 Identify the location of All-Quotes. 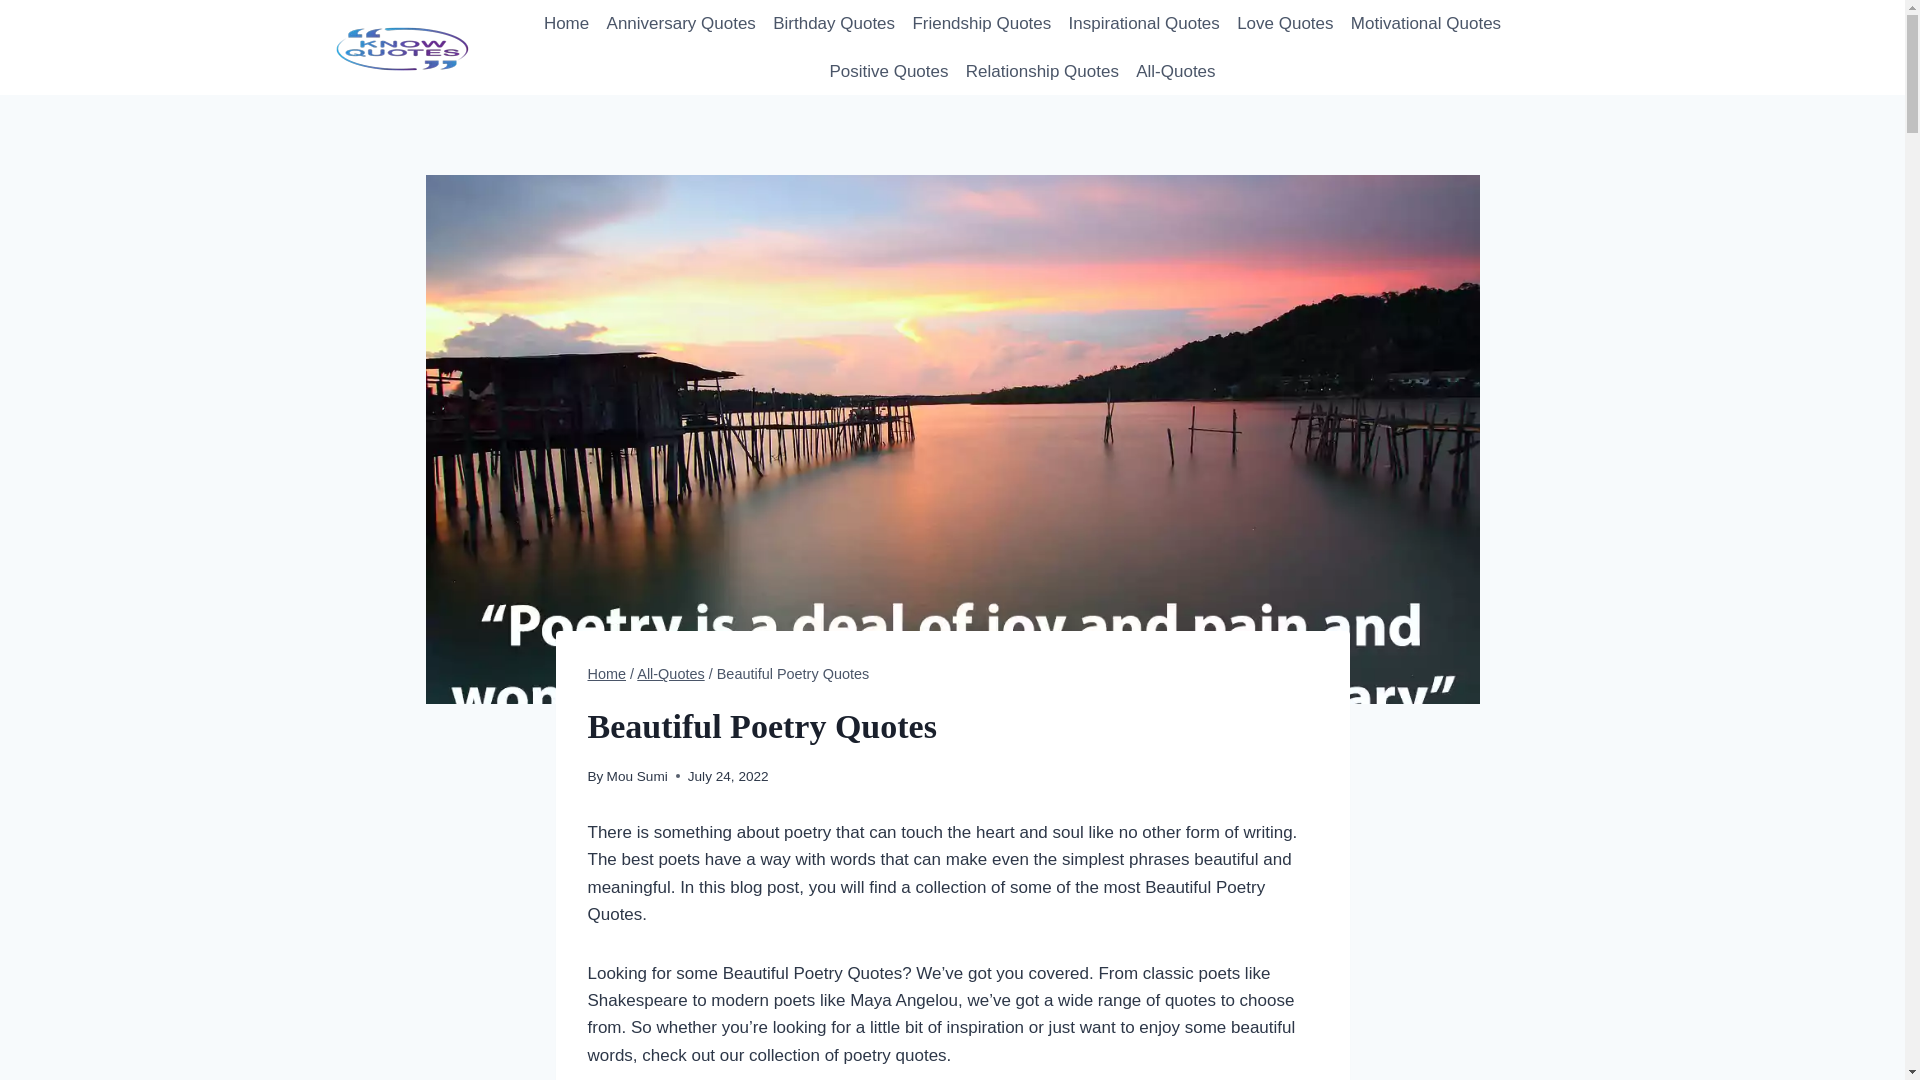
(1176, 72).